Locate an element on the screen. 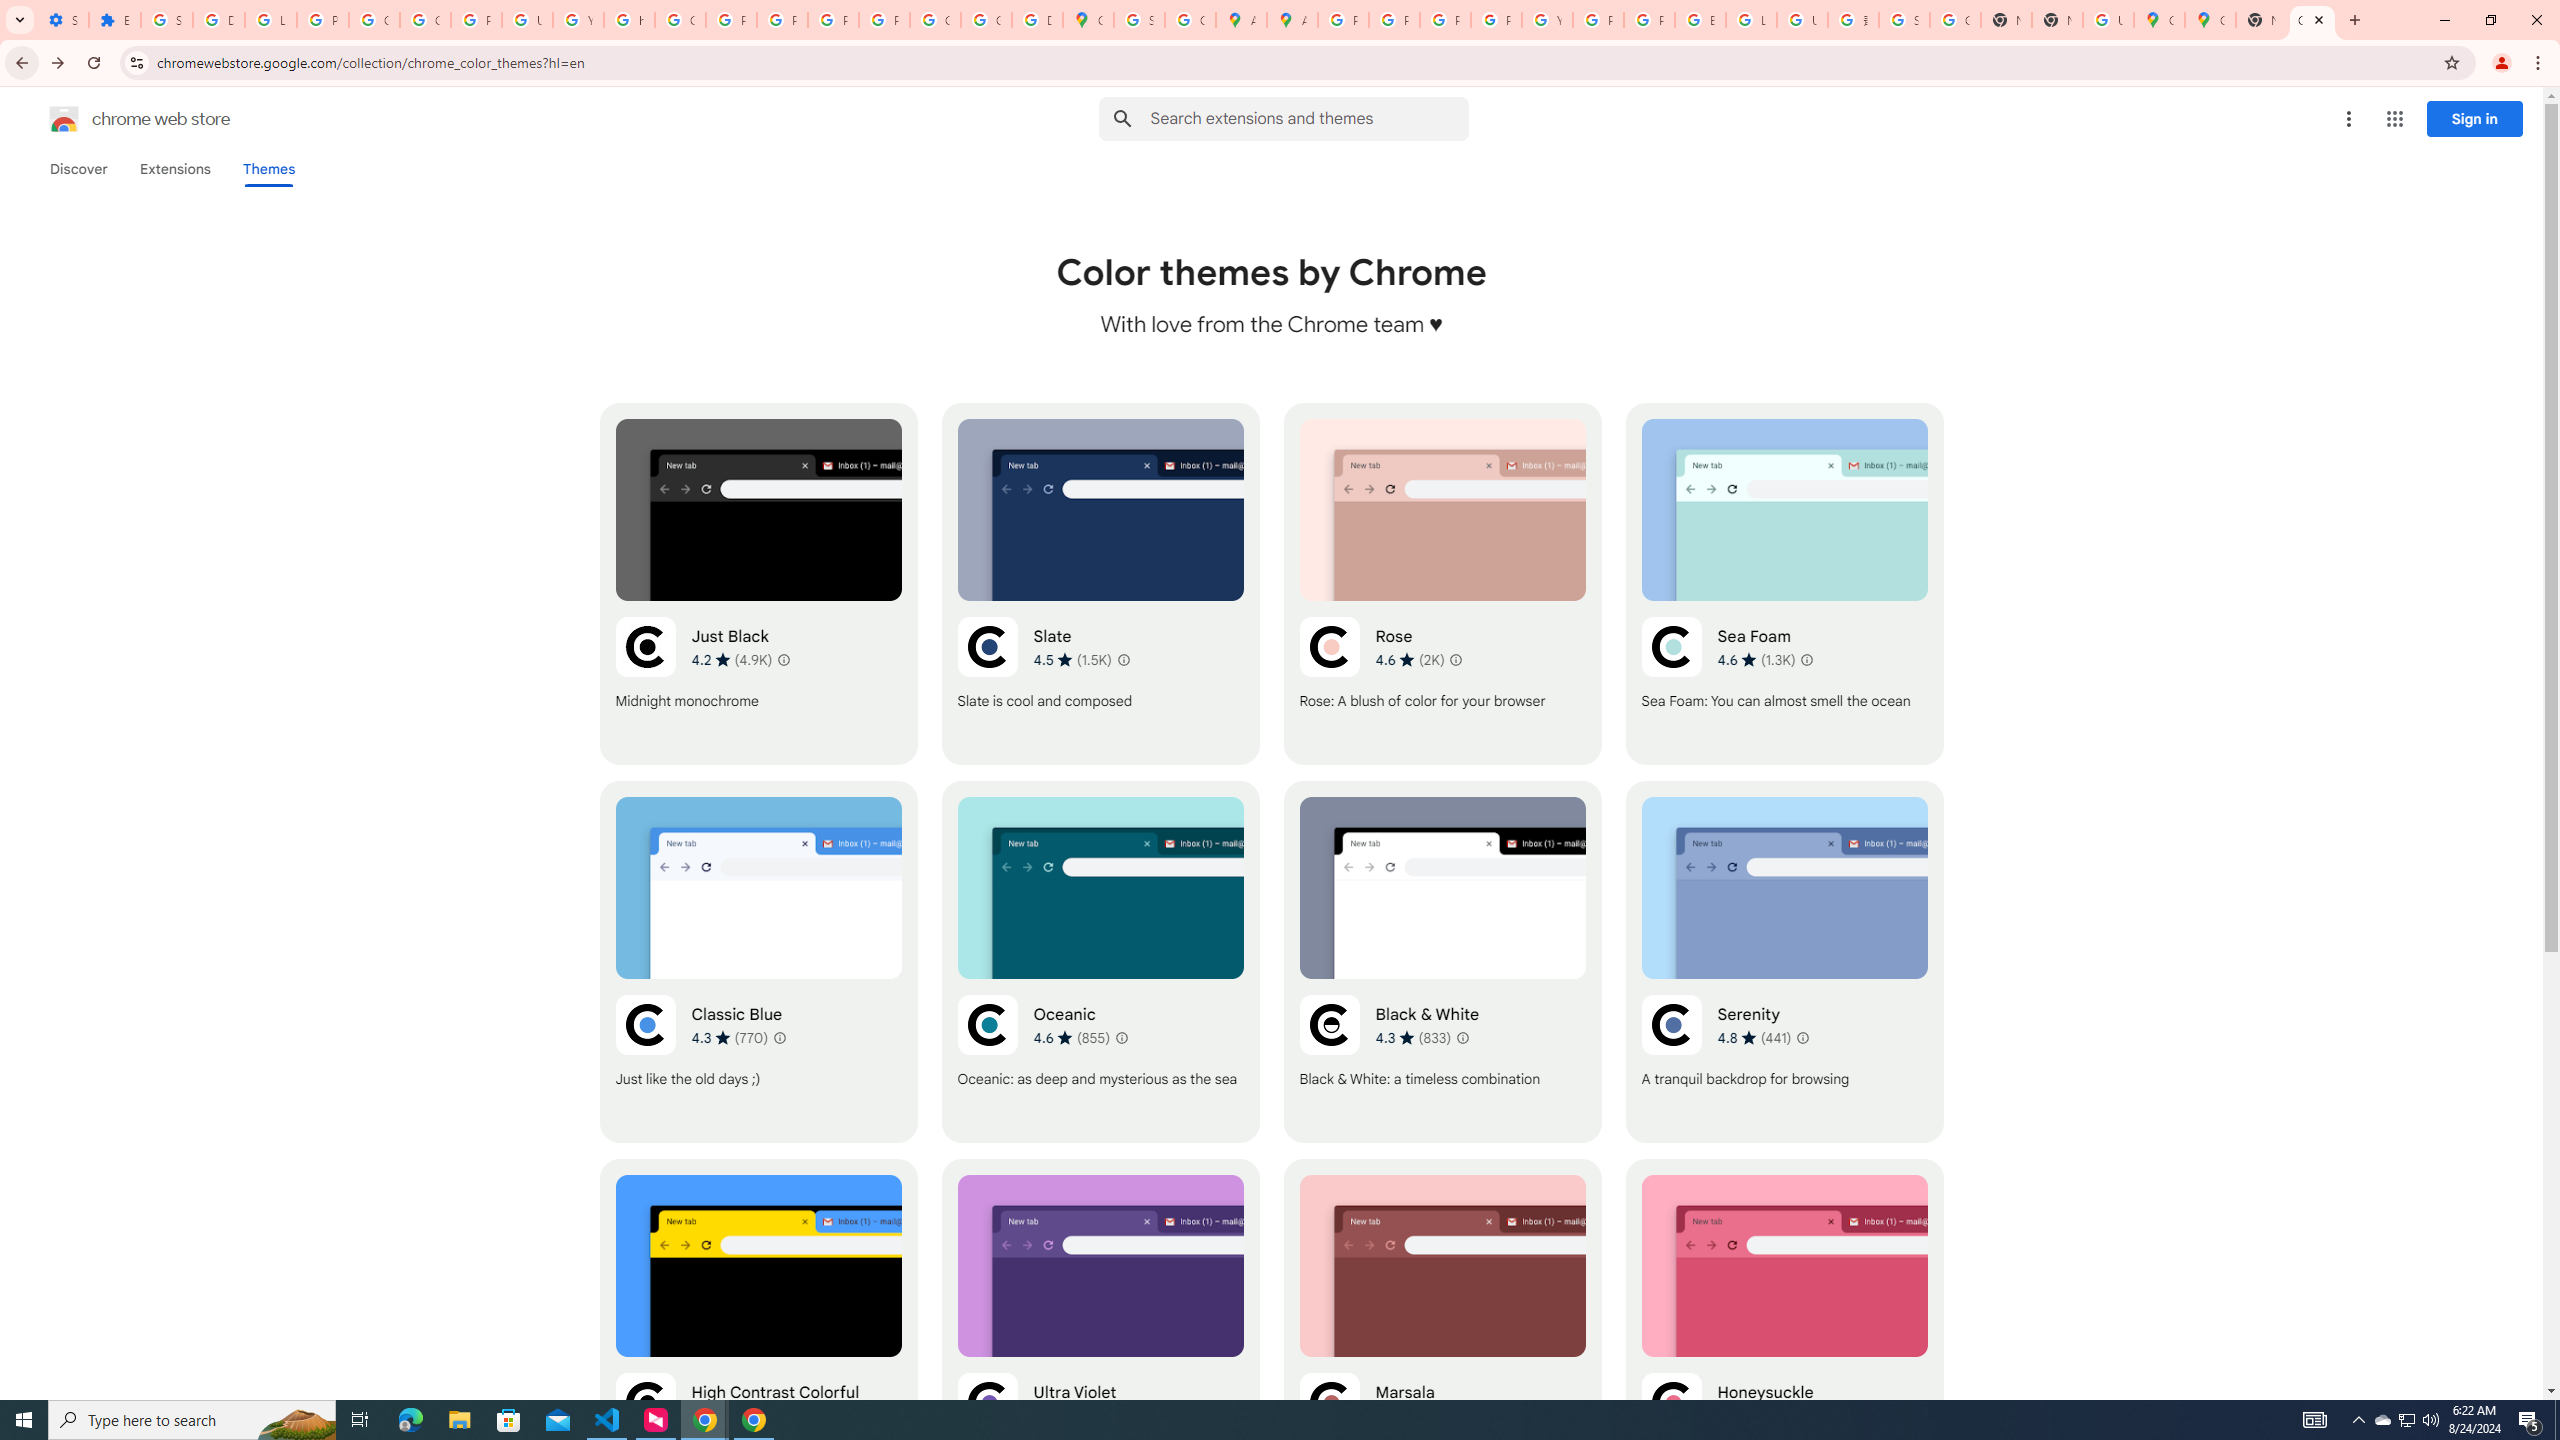 The height and width of the screenshot is (1440, 2560). Chrome Web Store - Color themes by Chrome is located at coordinates (2312, 20).